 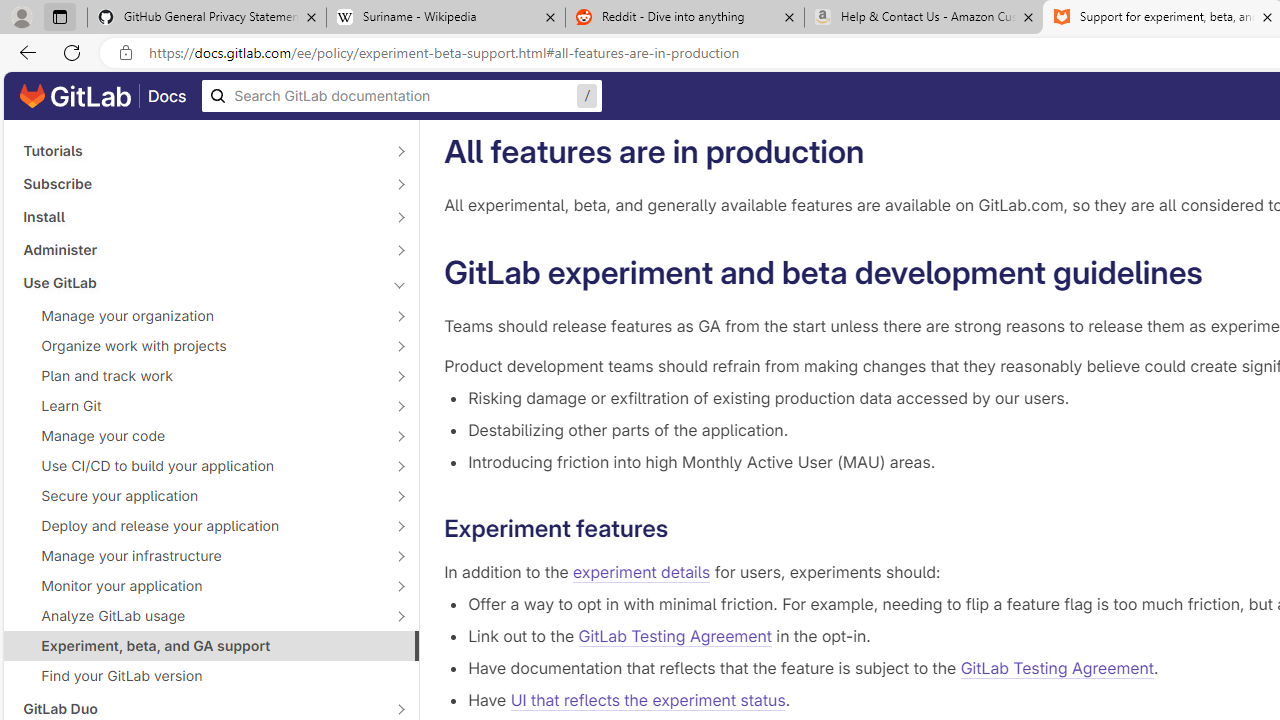 What do you see at coordinates (200, 151) in the screenshot?
I see `Tutorials` at bounding box center [200, 151].